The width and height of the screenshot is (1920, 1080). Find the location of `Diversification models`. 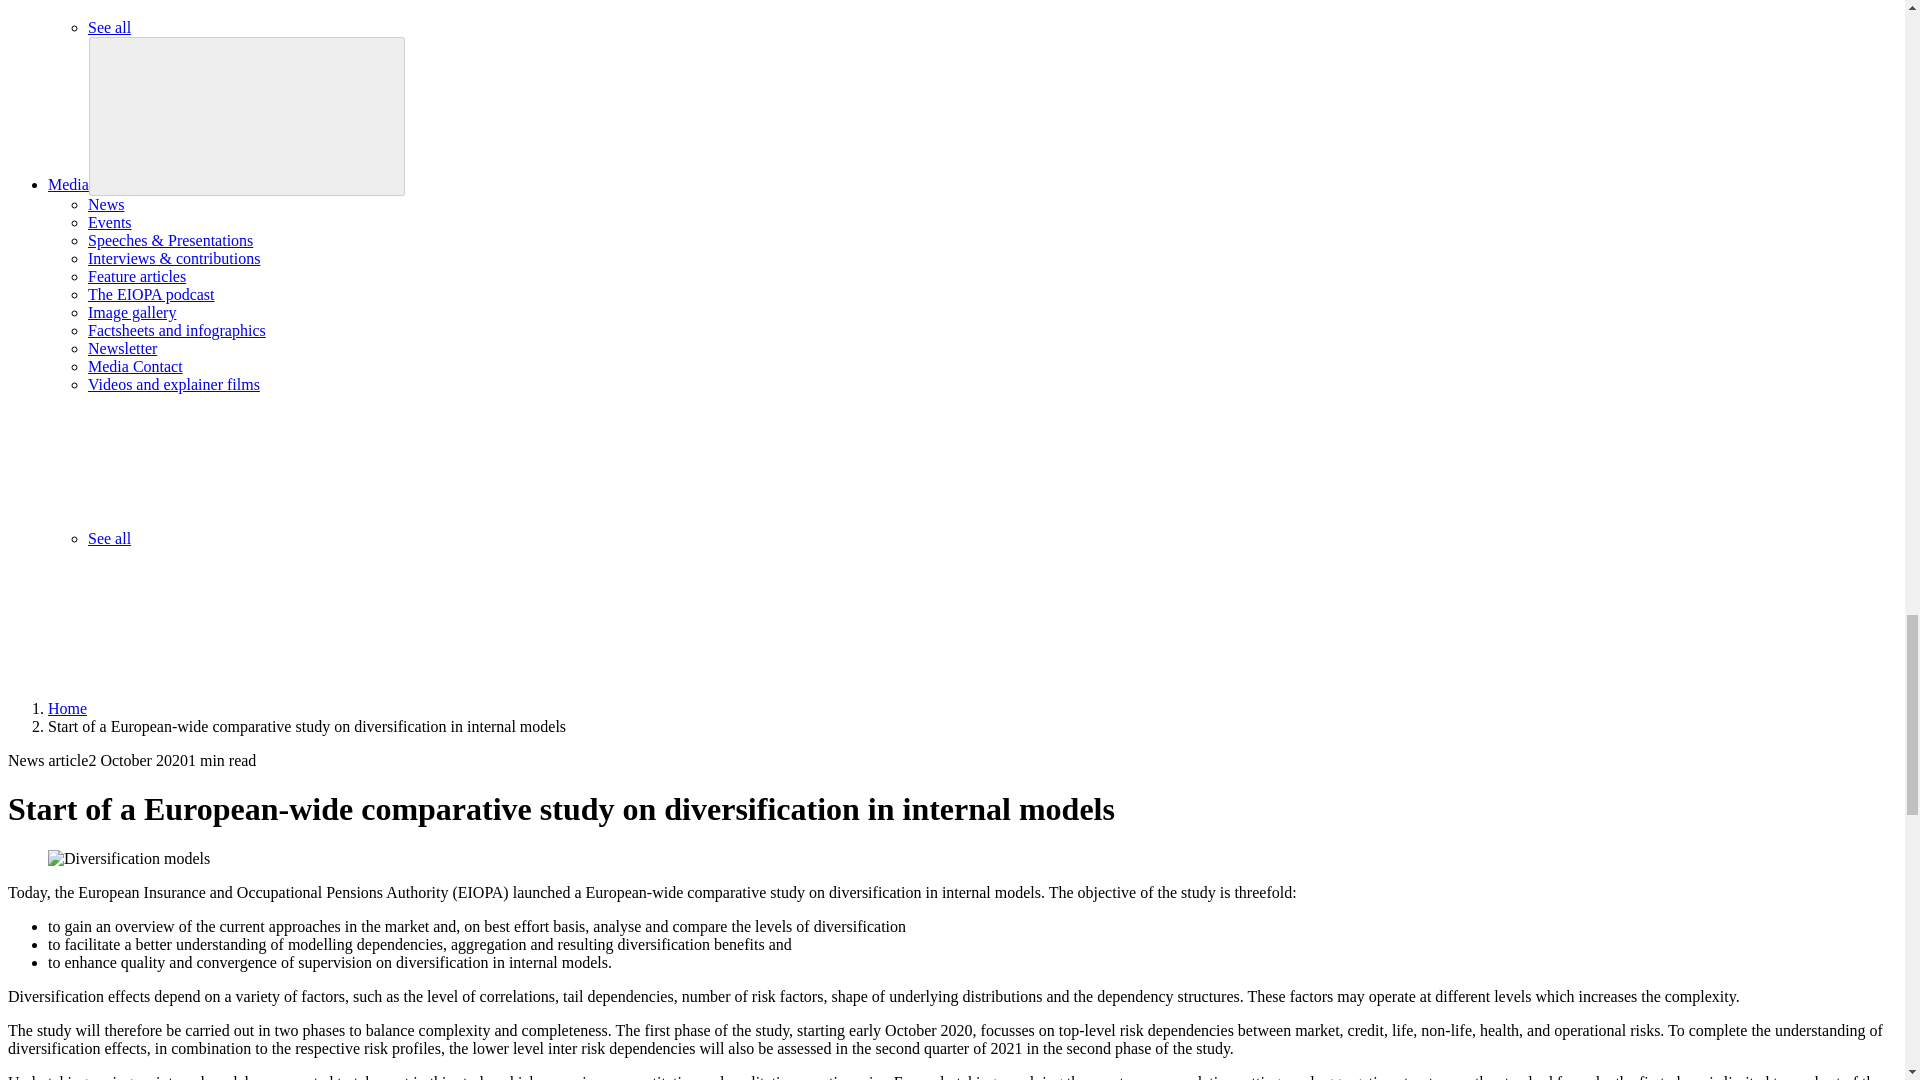

Diversification models is located at coordinates (128, 858).